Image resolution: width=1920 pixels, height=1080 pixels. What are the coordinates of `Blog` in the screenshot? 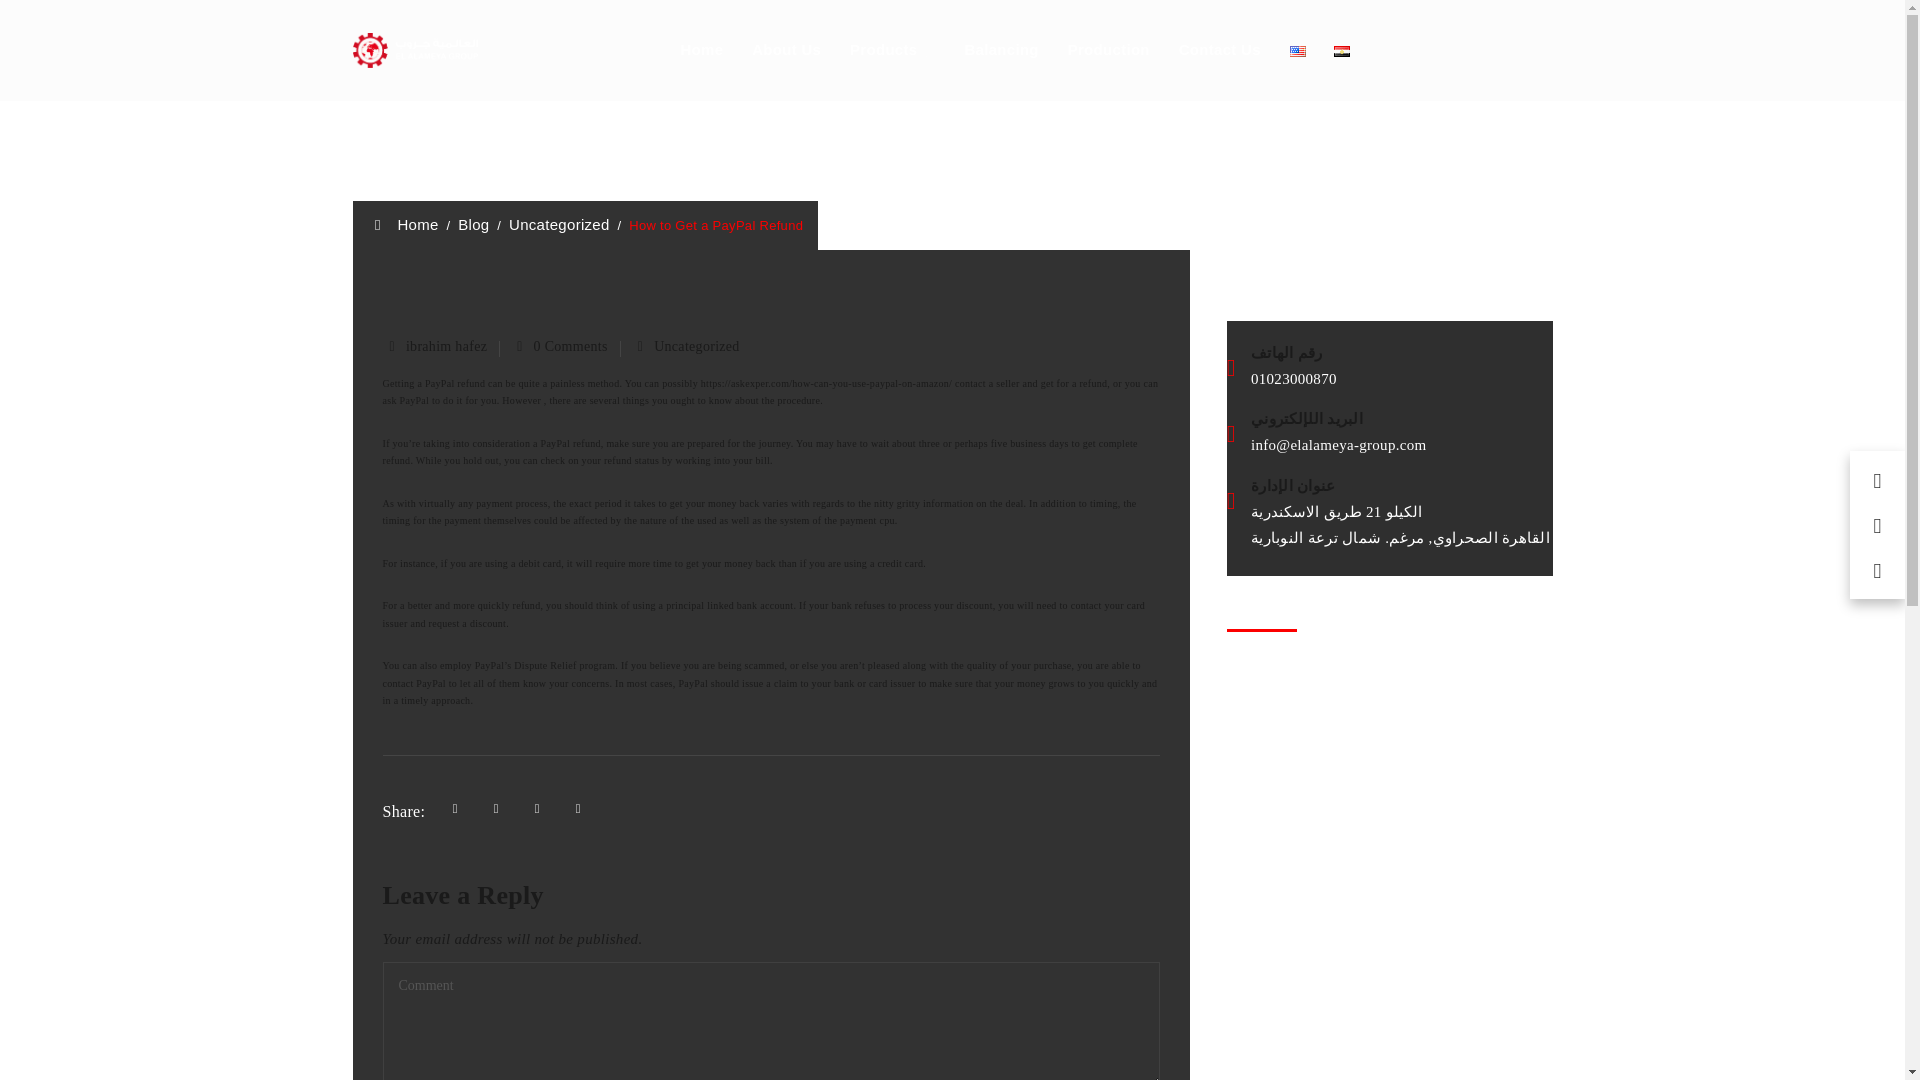 It's located at (474, 224).